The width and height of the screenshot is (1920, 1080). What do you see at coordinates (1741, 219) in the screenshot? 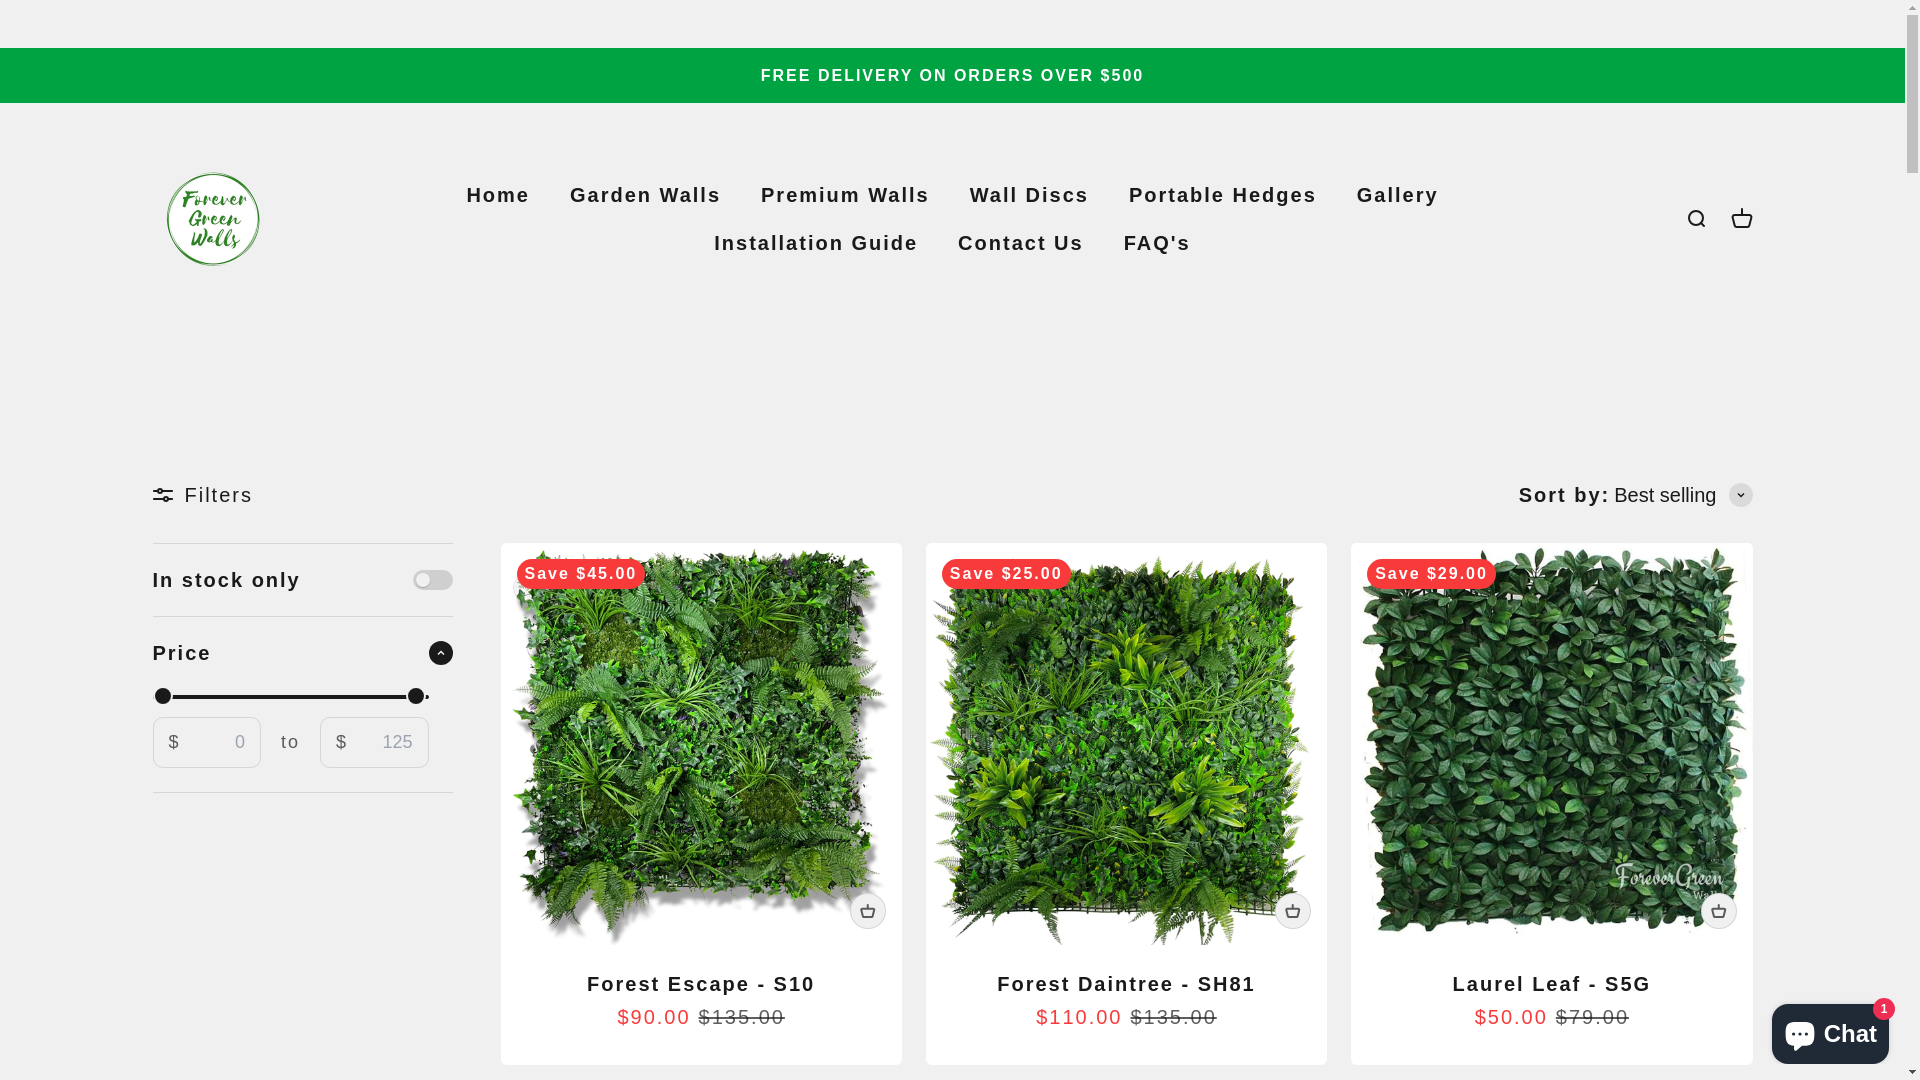
I see `Open cart
0` at bounding box center [1741, 219].